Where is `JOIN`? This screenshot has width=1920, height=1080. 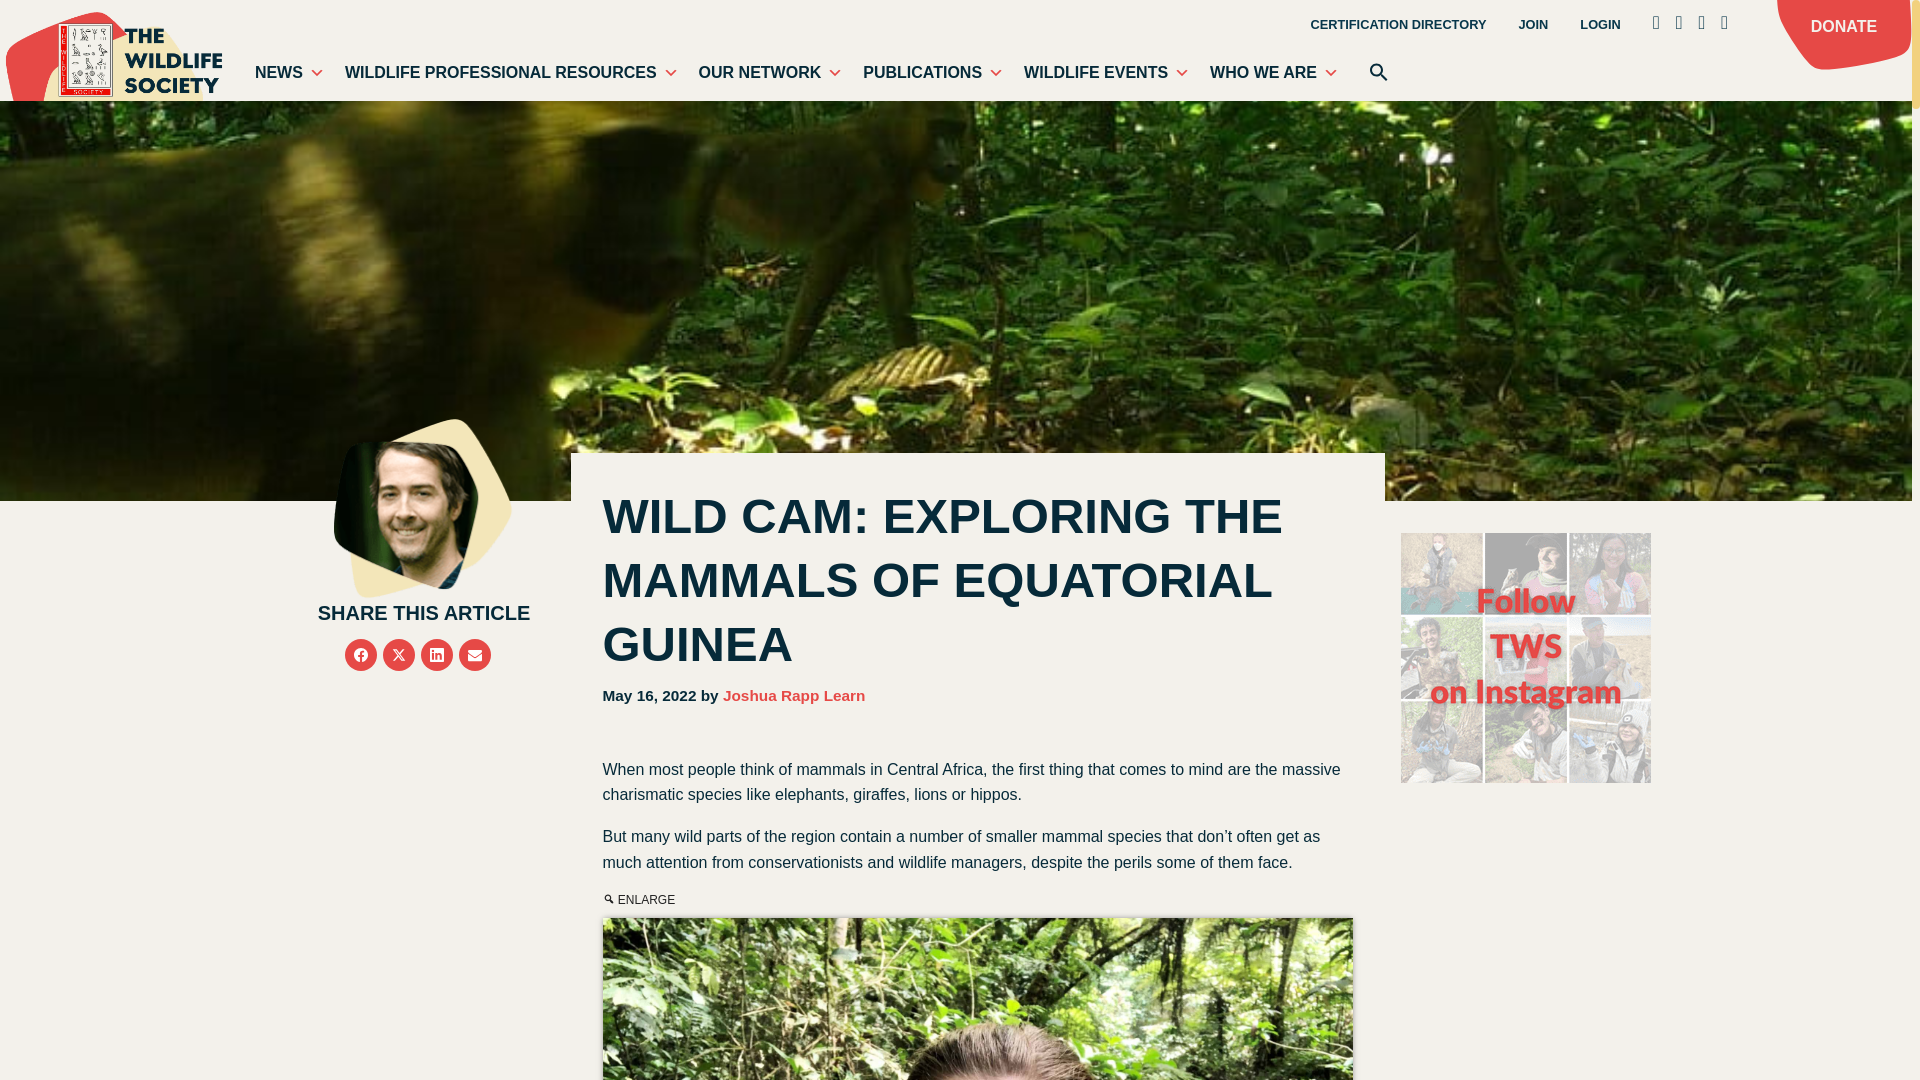
JOIN is located at coordinates (1532, 26).